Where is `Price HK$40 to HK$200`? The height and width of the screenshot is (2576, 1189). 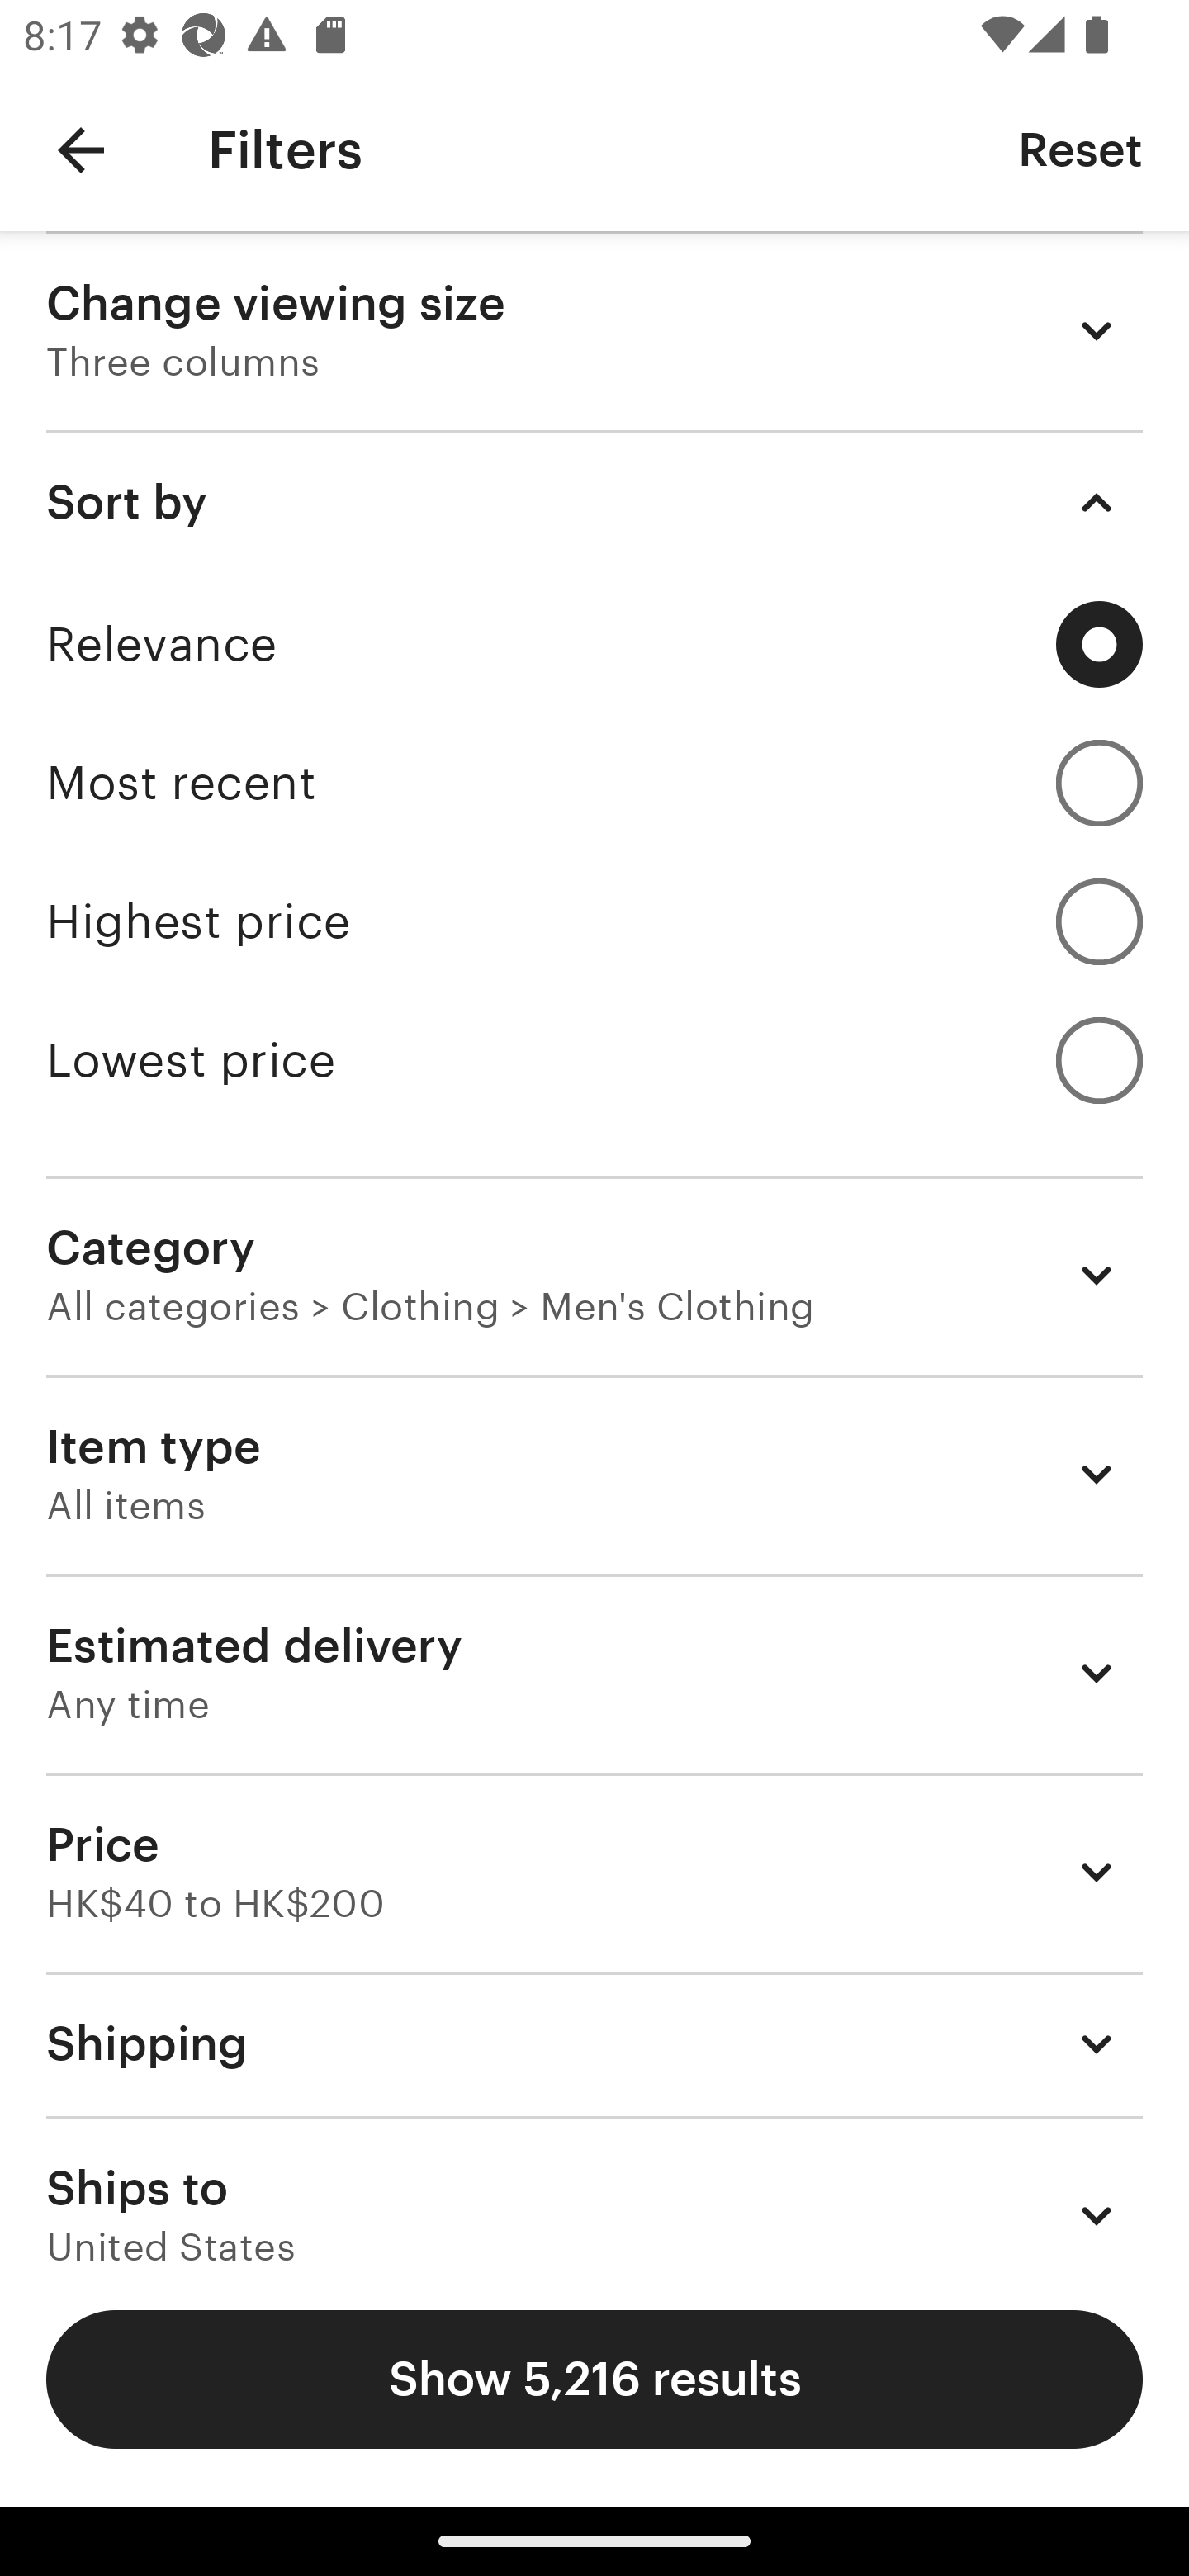 Price HK$40 to HK$200 is located at coordinates (594, 1871).